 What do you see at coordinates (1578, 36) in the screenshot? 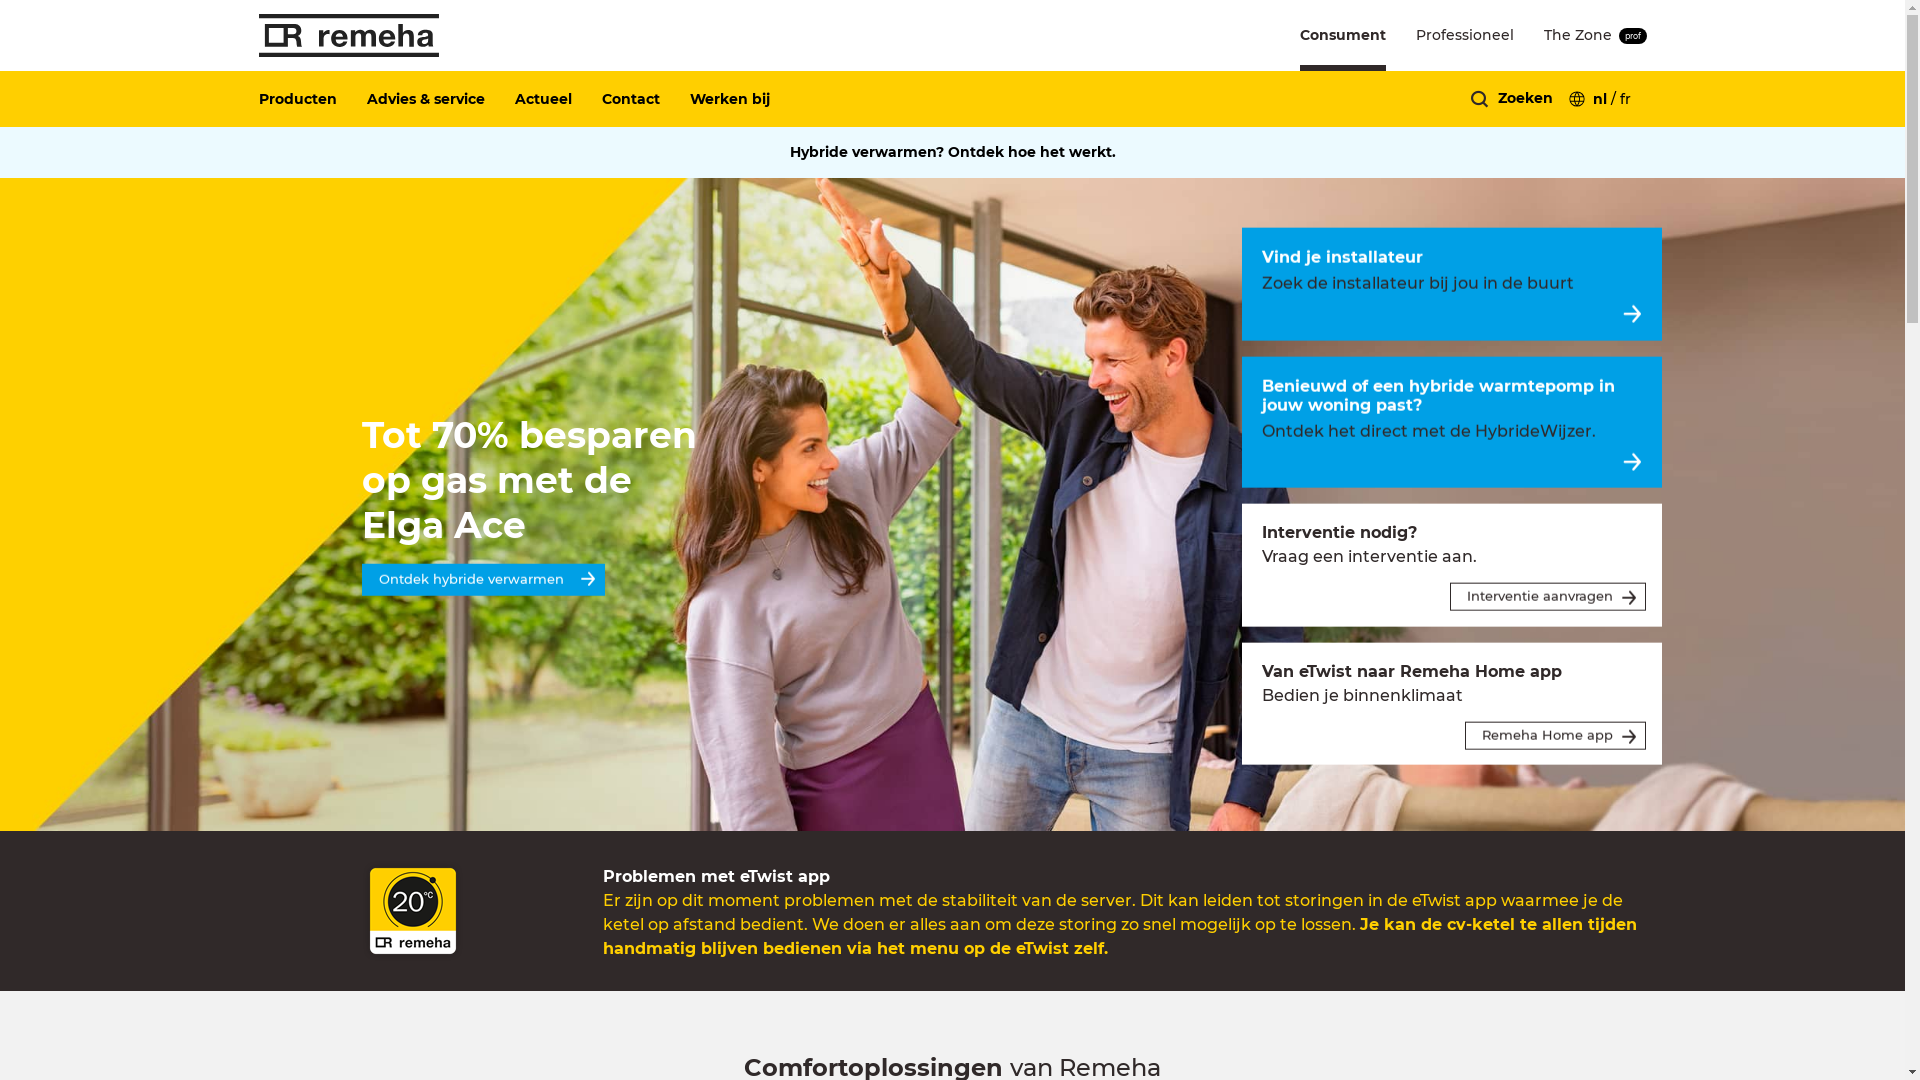
I see `The Zone` at bounding box center [1578, 36].